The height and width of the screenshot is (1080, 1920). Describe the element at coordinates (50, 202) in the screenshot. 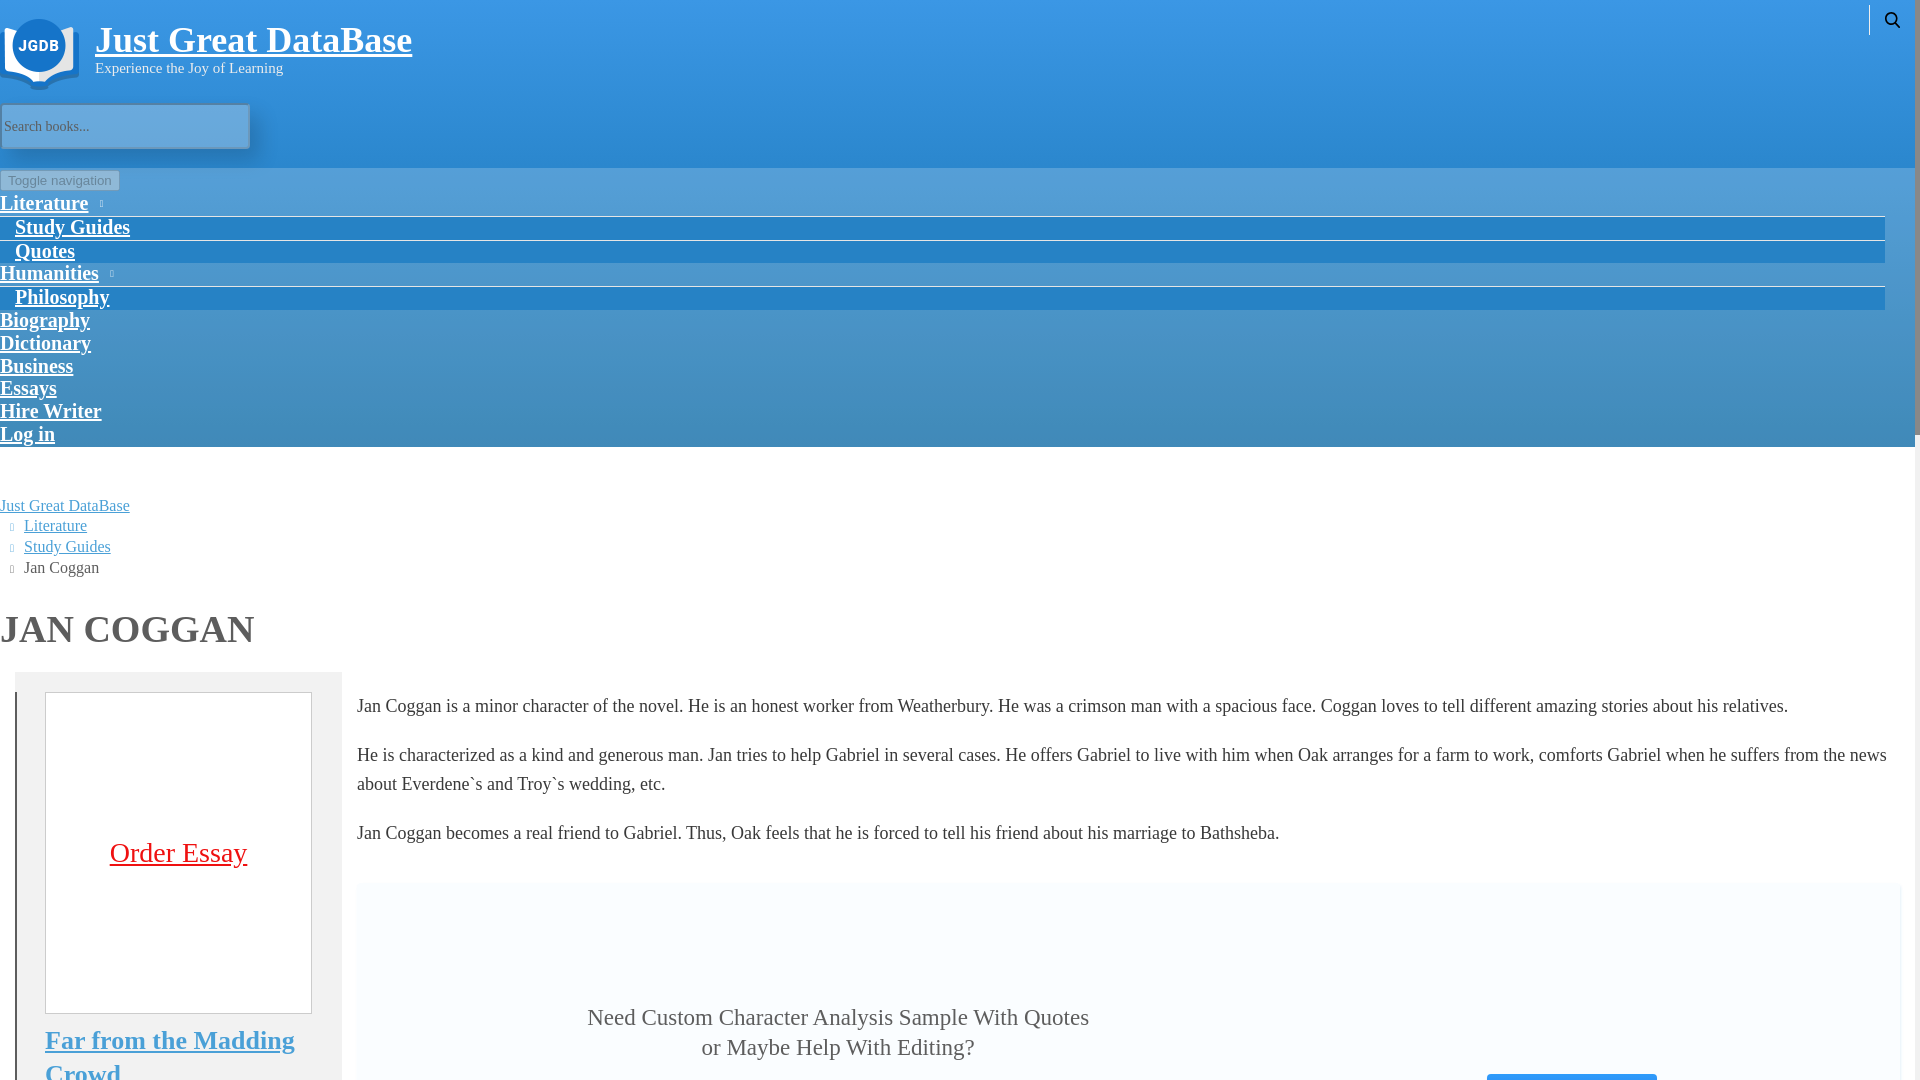

I see `Literature` at that location.